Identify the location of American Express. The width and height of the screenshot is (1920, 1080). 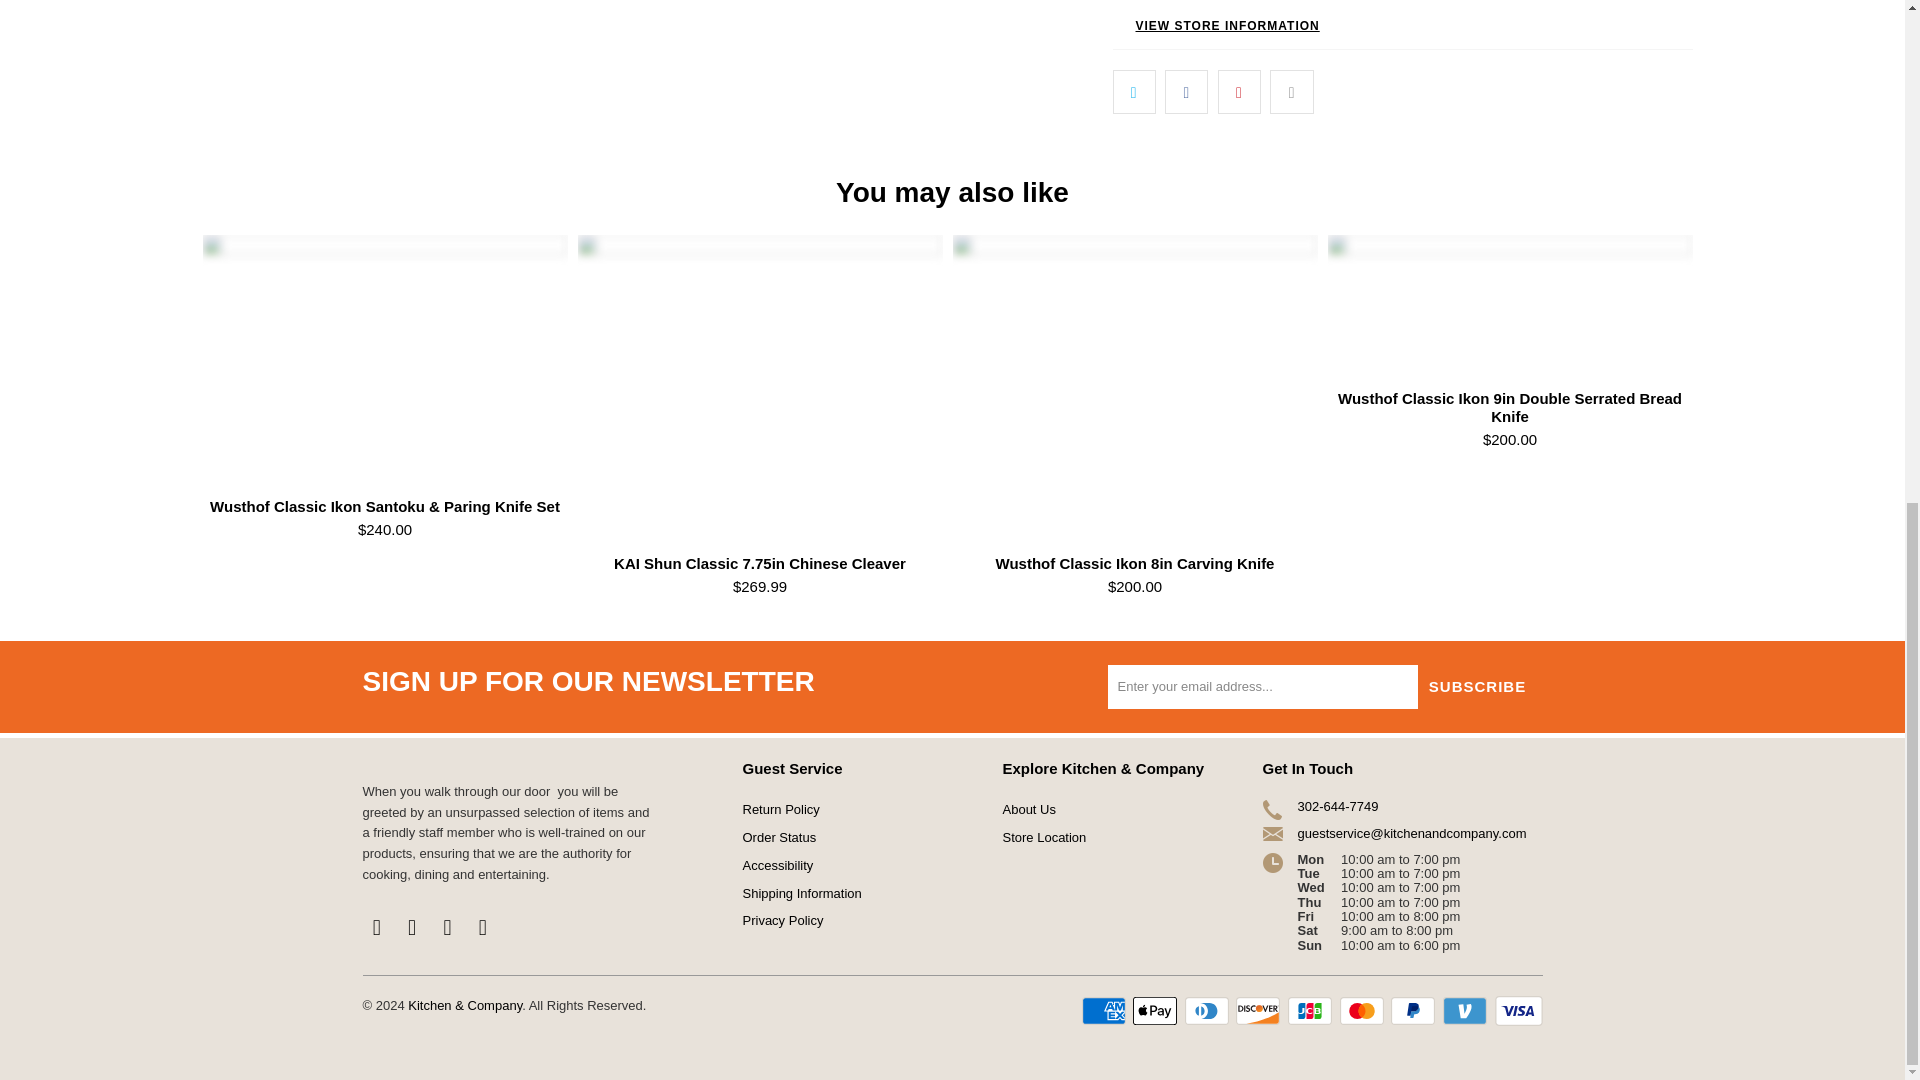
(1106, 1010).